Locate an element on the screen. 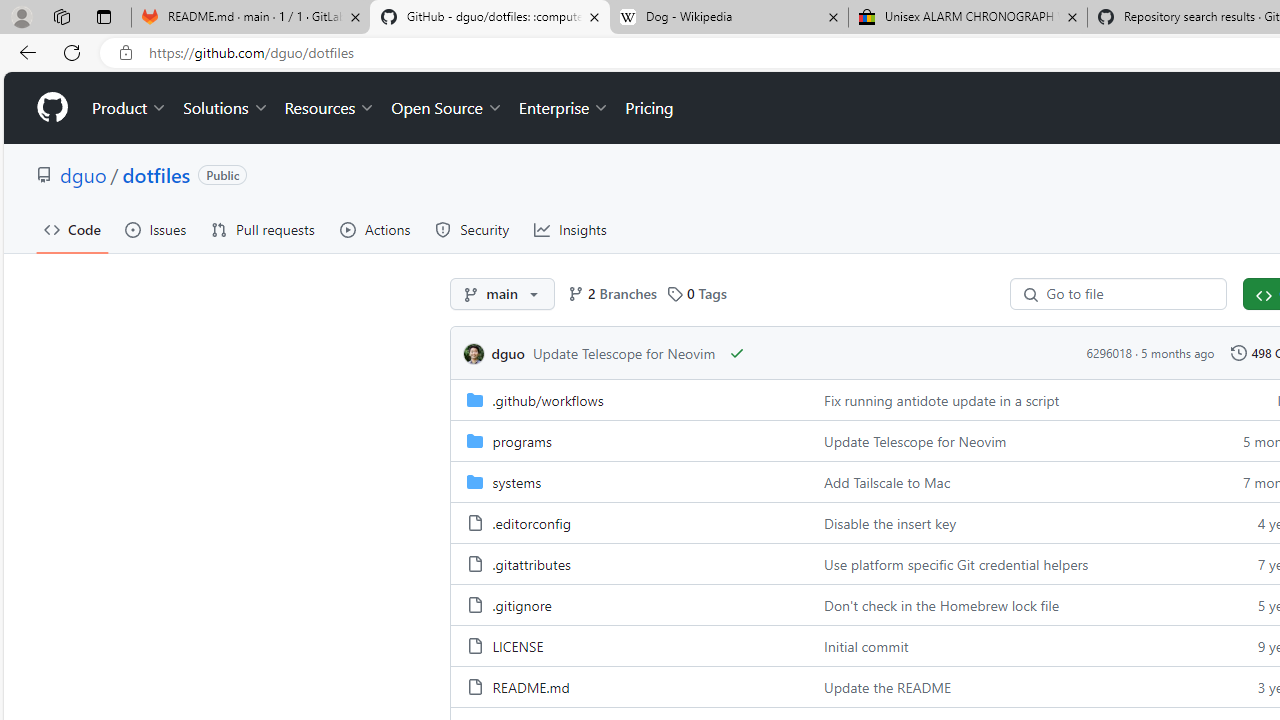  LICENSE, (File) is located at coordinates (629, 645).